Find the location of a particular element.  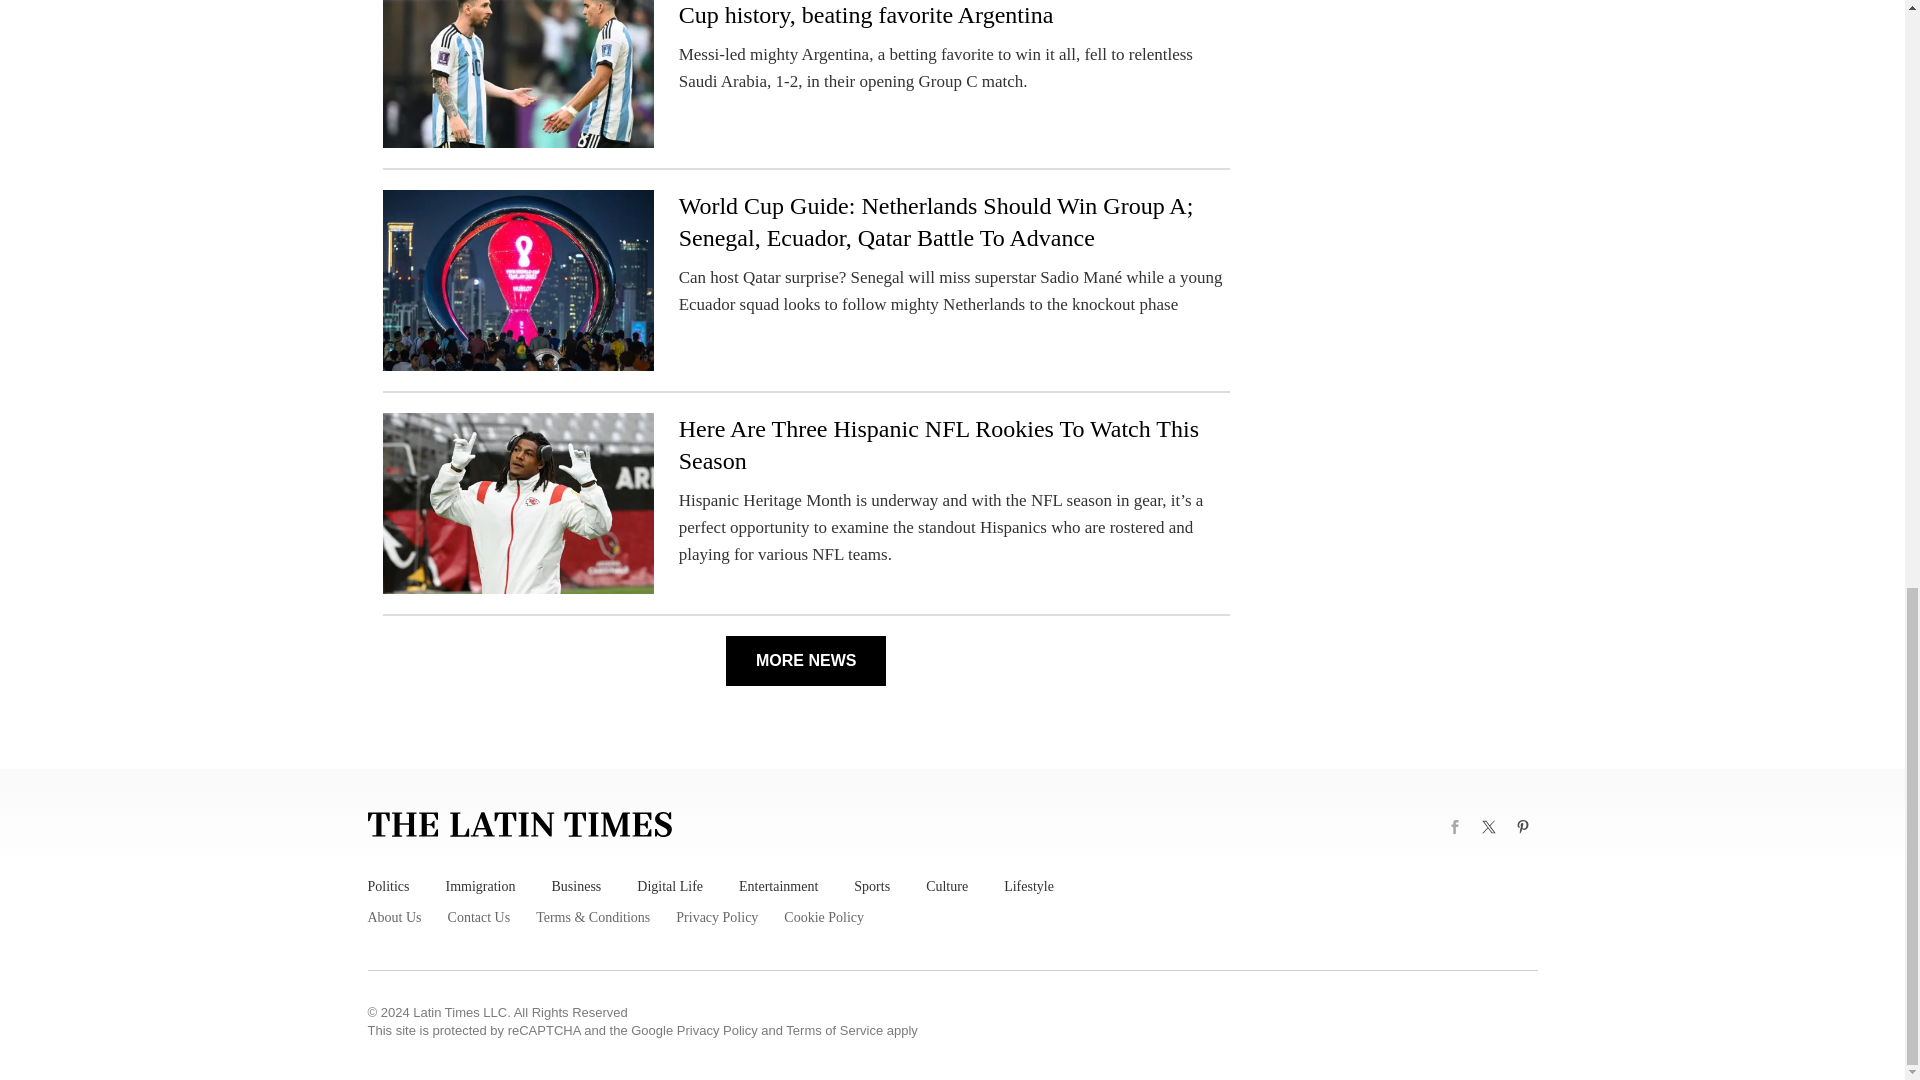

Politics is located at coordinates (389, 886).